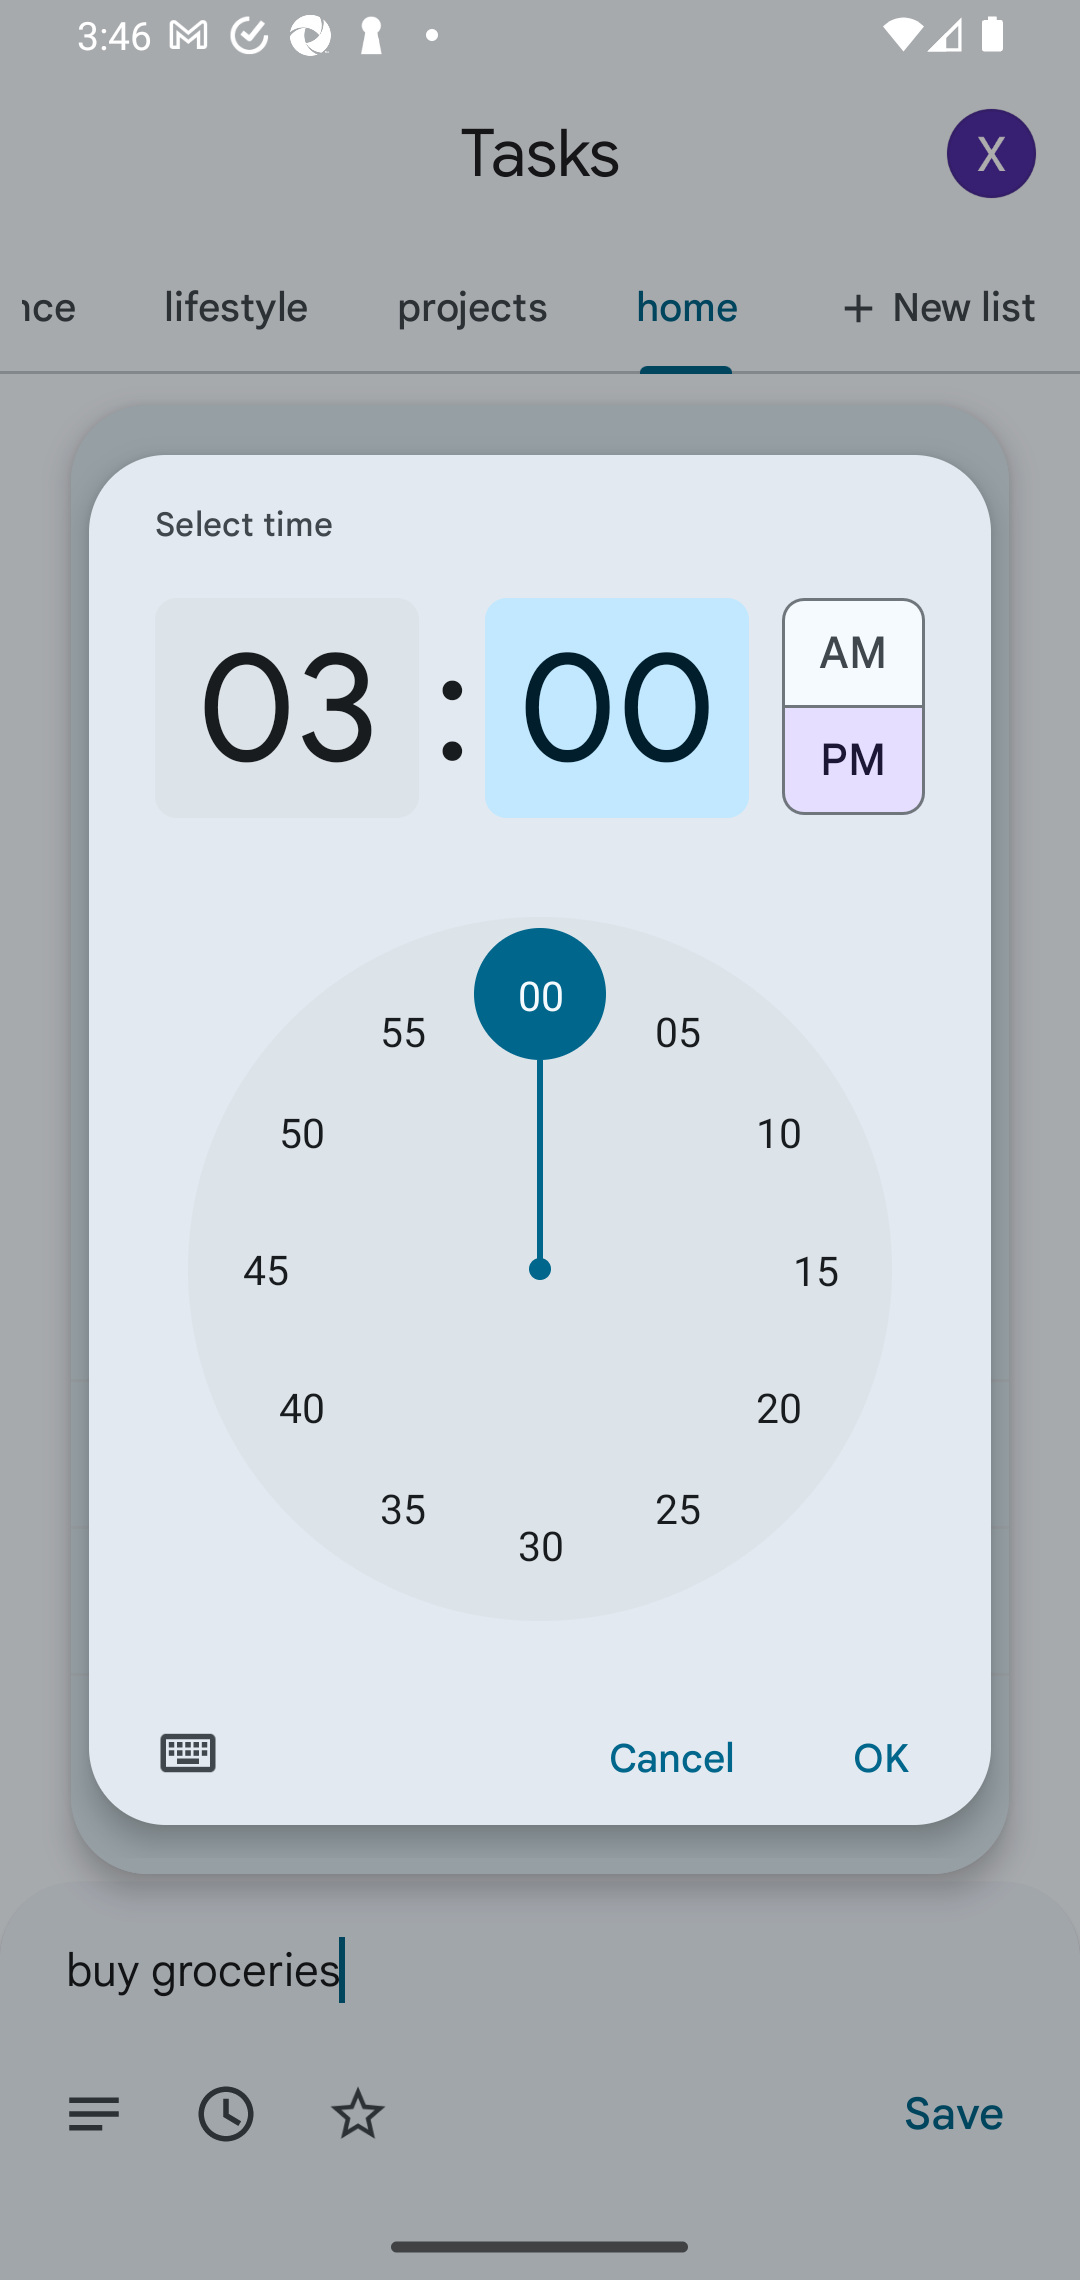  What do you see at coordinates (678, 1506) in the screenshot?
I see `25 25 minutes` at bounding box center [678, 1506].